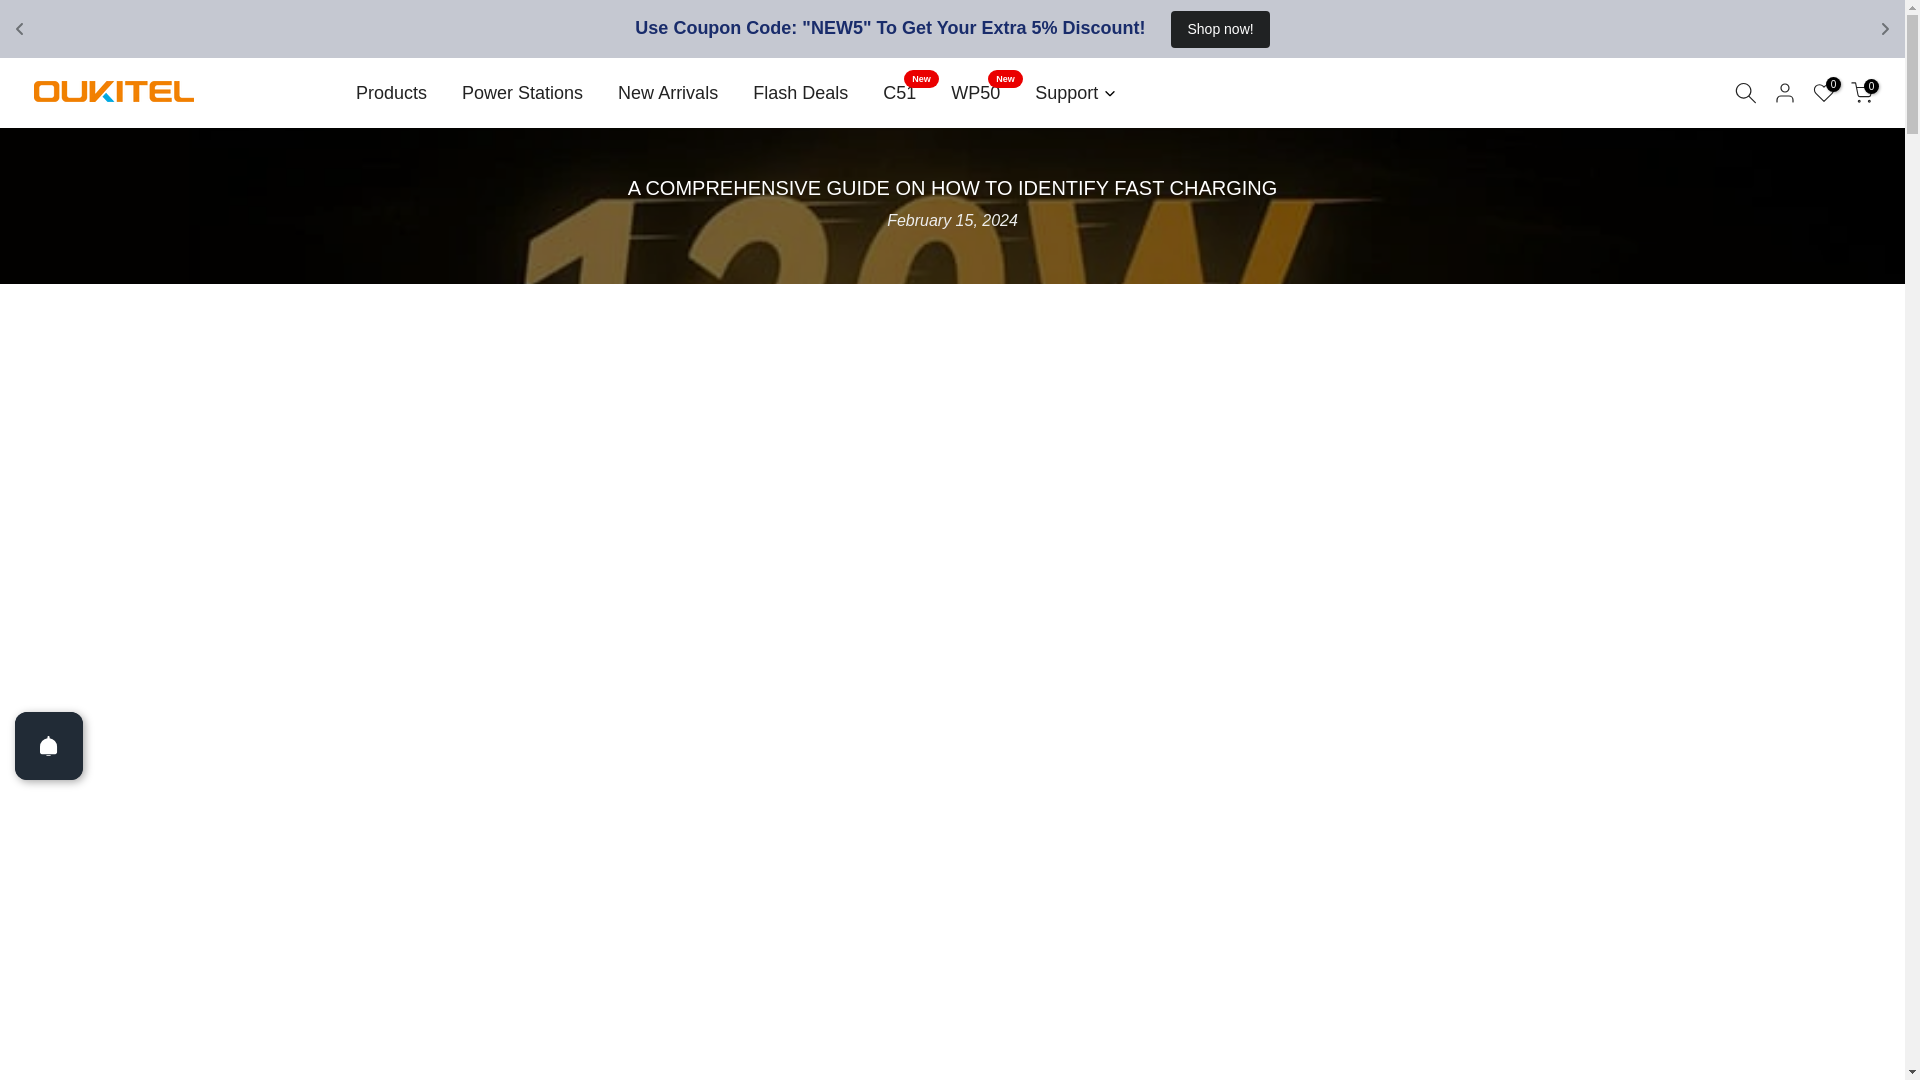  What do you see at coordinates (390, 92) in the screenshot?
I see `Products` at bounding box center [390, 92].